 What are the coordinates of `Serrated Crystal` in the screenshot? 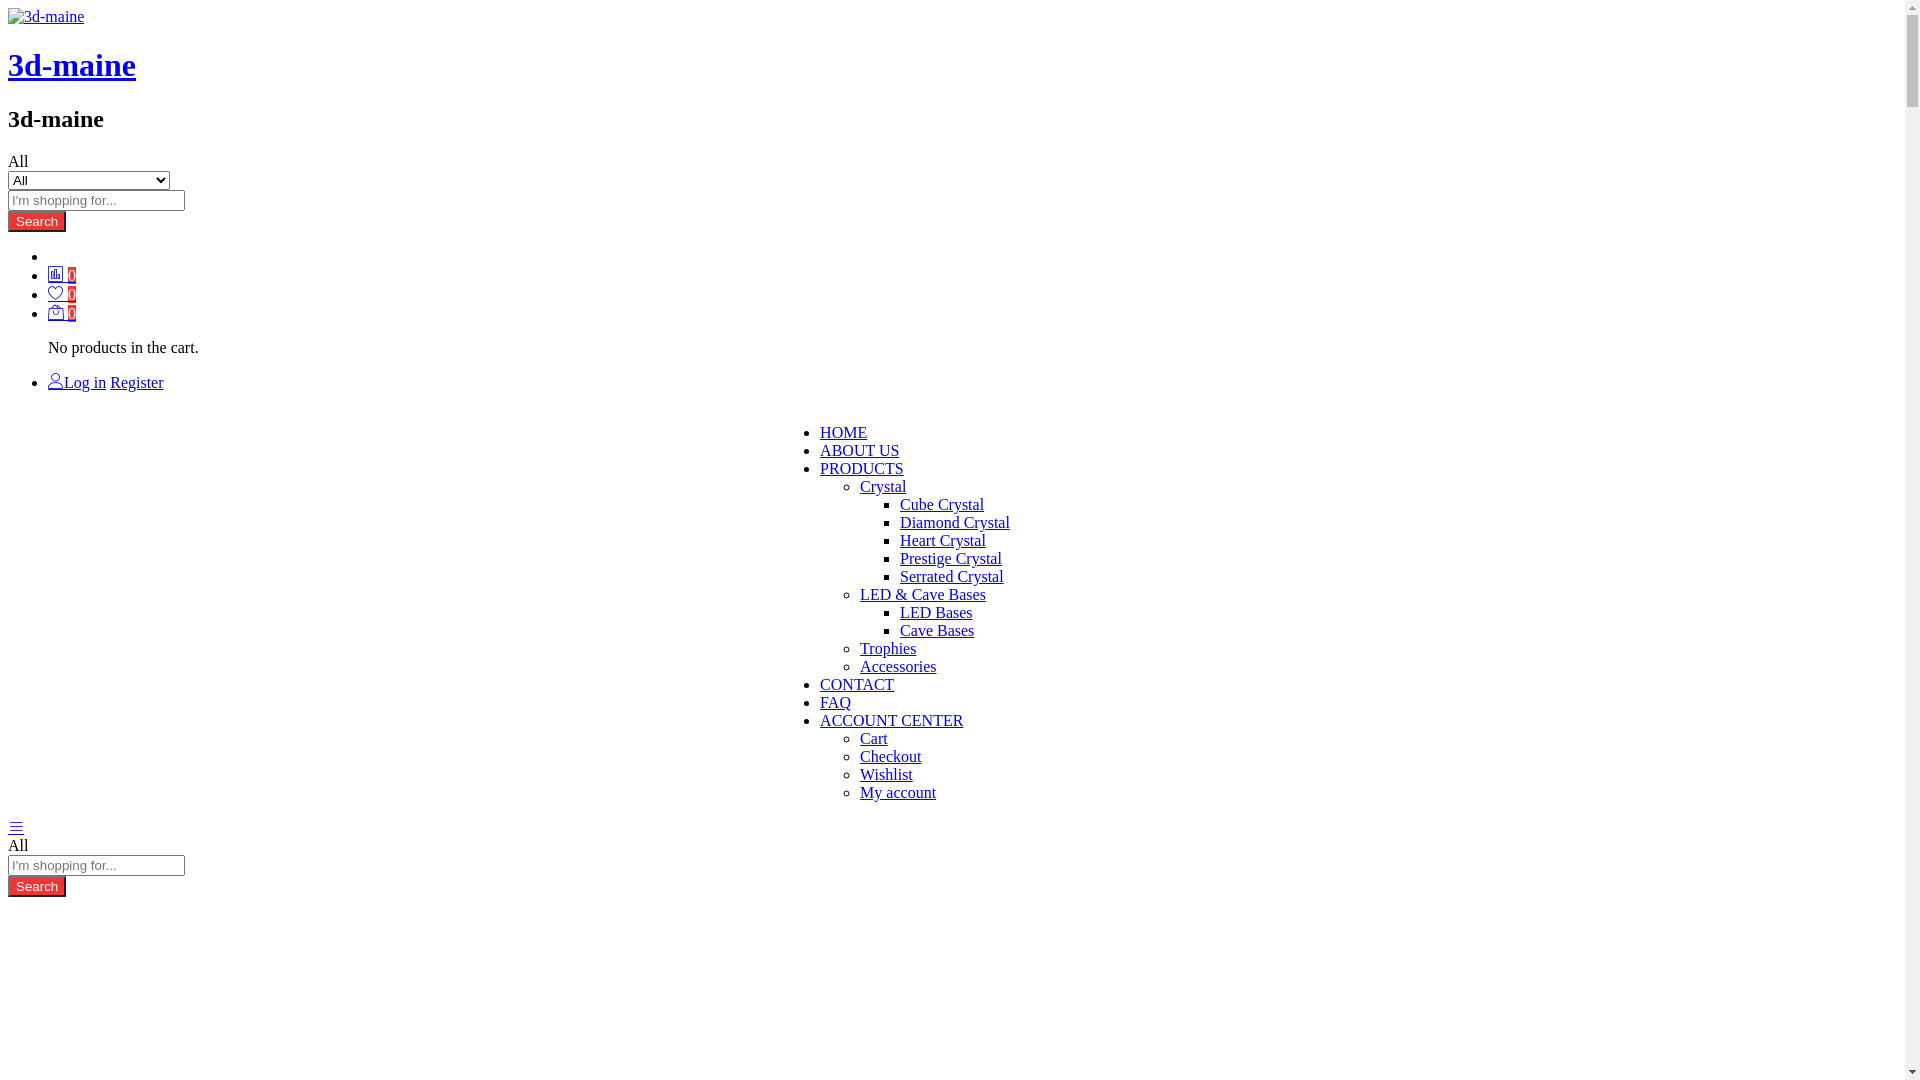 It's located at (952, 576).